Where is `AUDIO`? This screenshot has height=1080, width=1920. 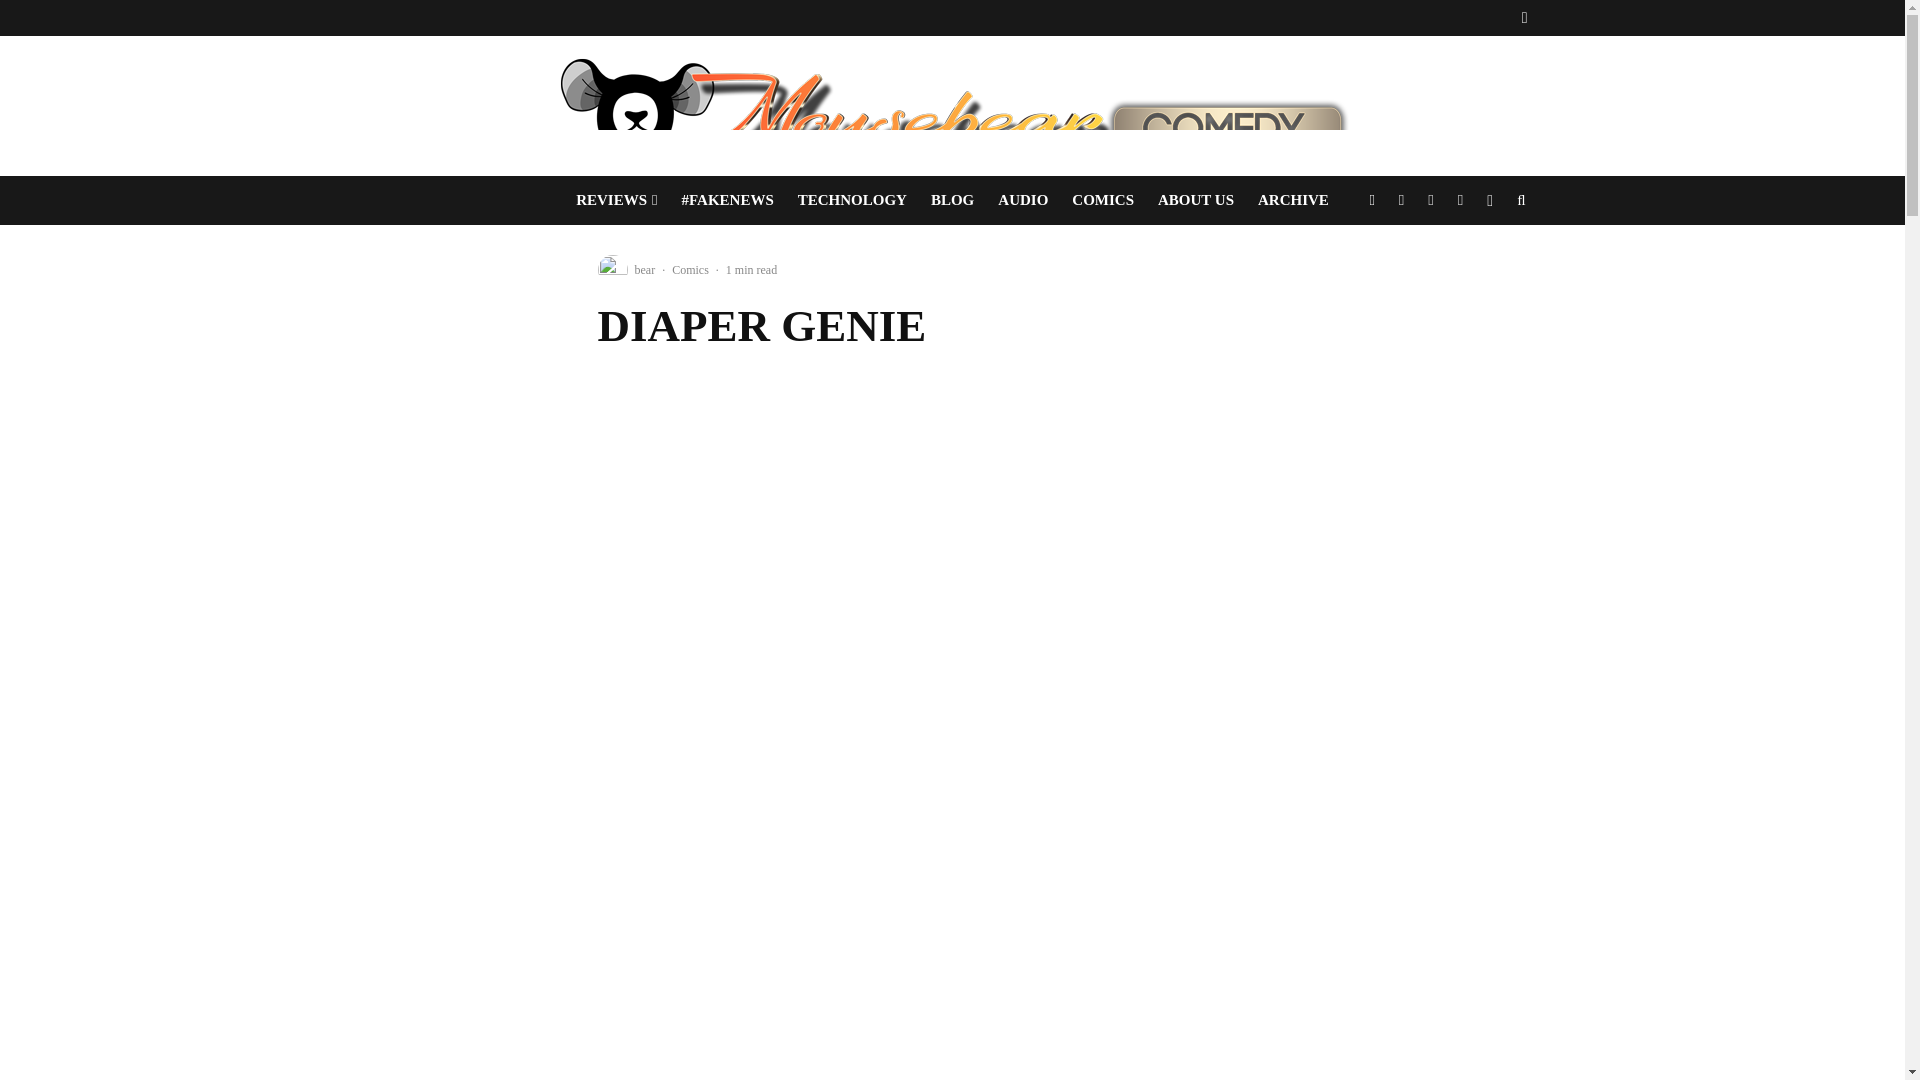 AUDIO is located at coordinates (1022, 200).